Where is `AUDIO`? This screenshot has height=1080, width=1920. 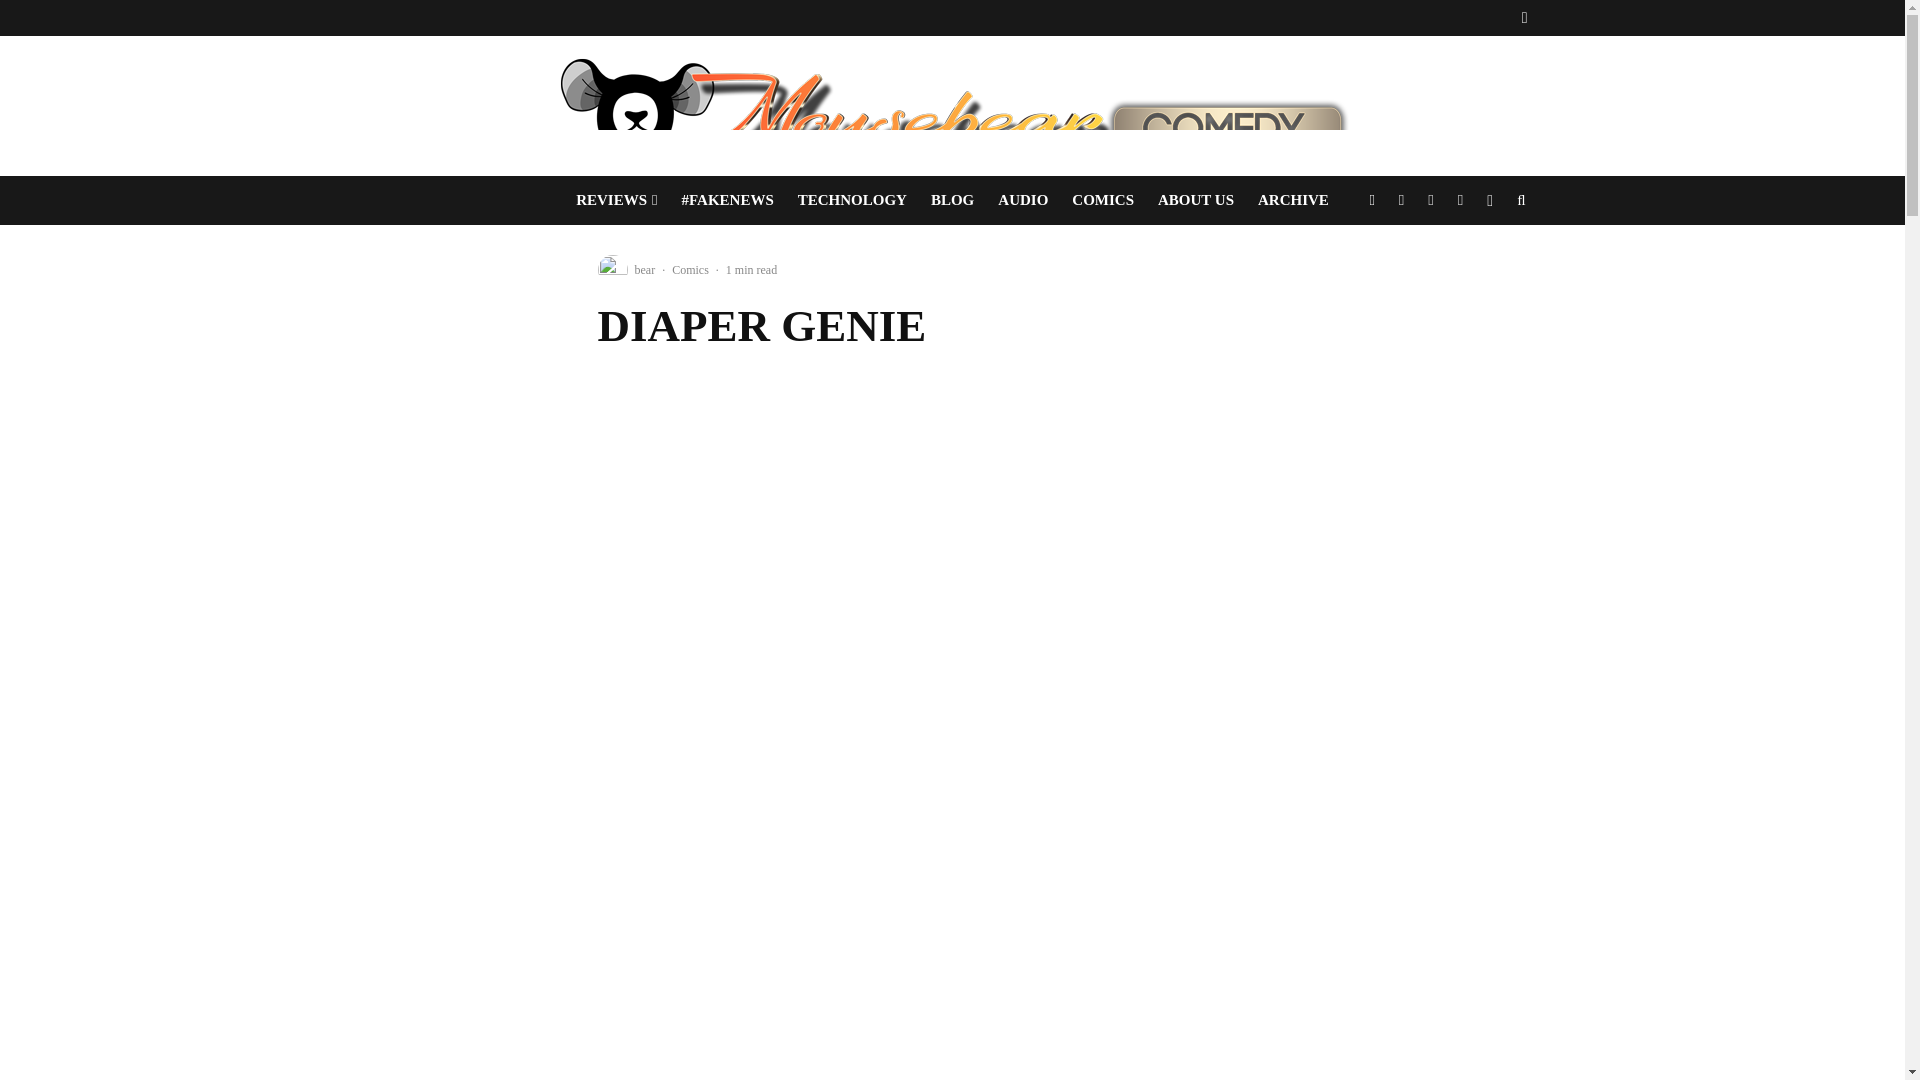 AUDIO is located at coordinates (1022, 200).